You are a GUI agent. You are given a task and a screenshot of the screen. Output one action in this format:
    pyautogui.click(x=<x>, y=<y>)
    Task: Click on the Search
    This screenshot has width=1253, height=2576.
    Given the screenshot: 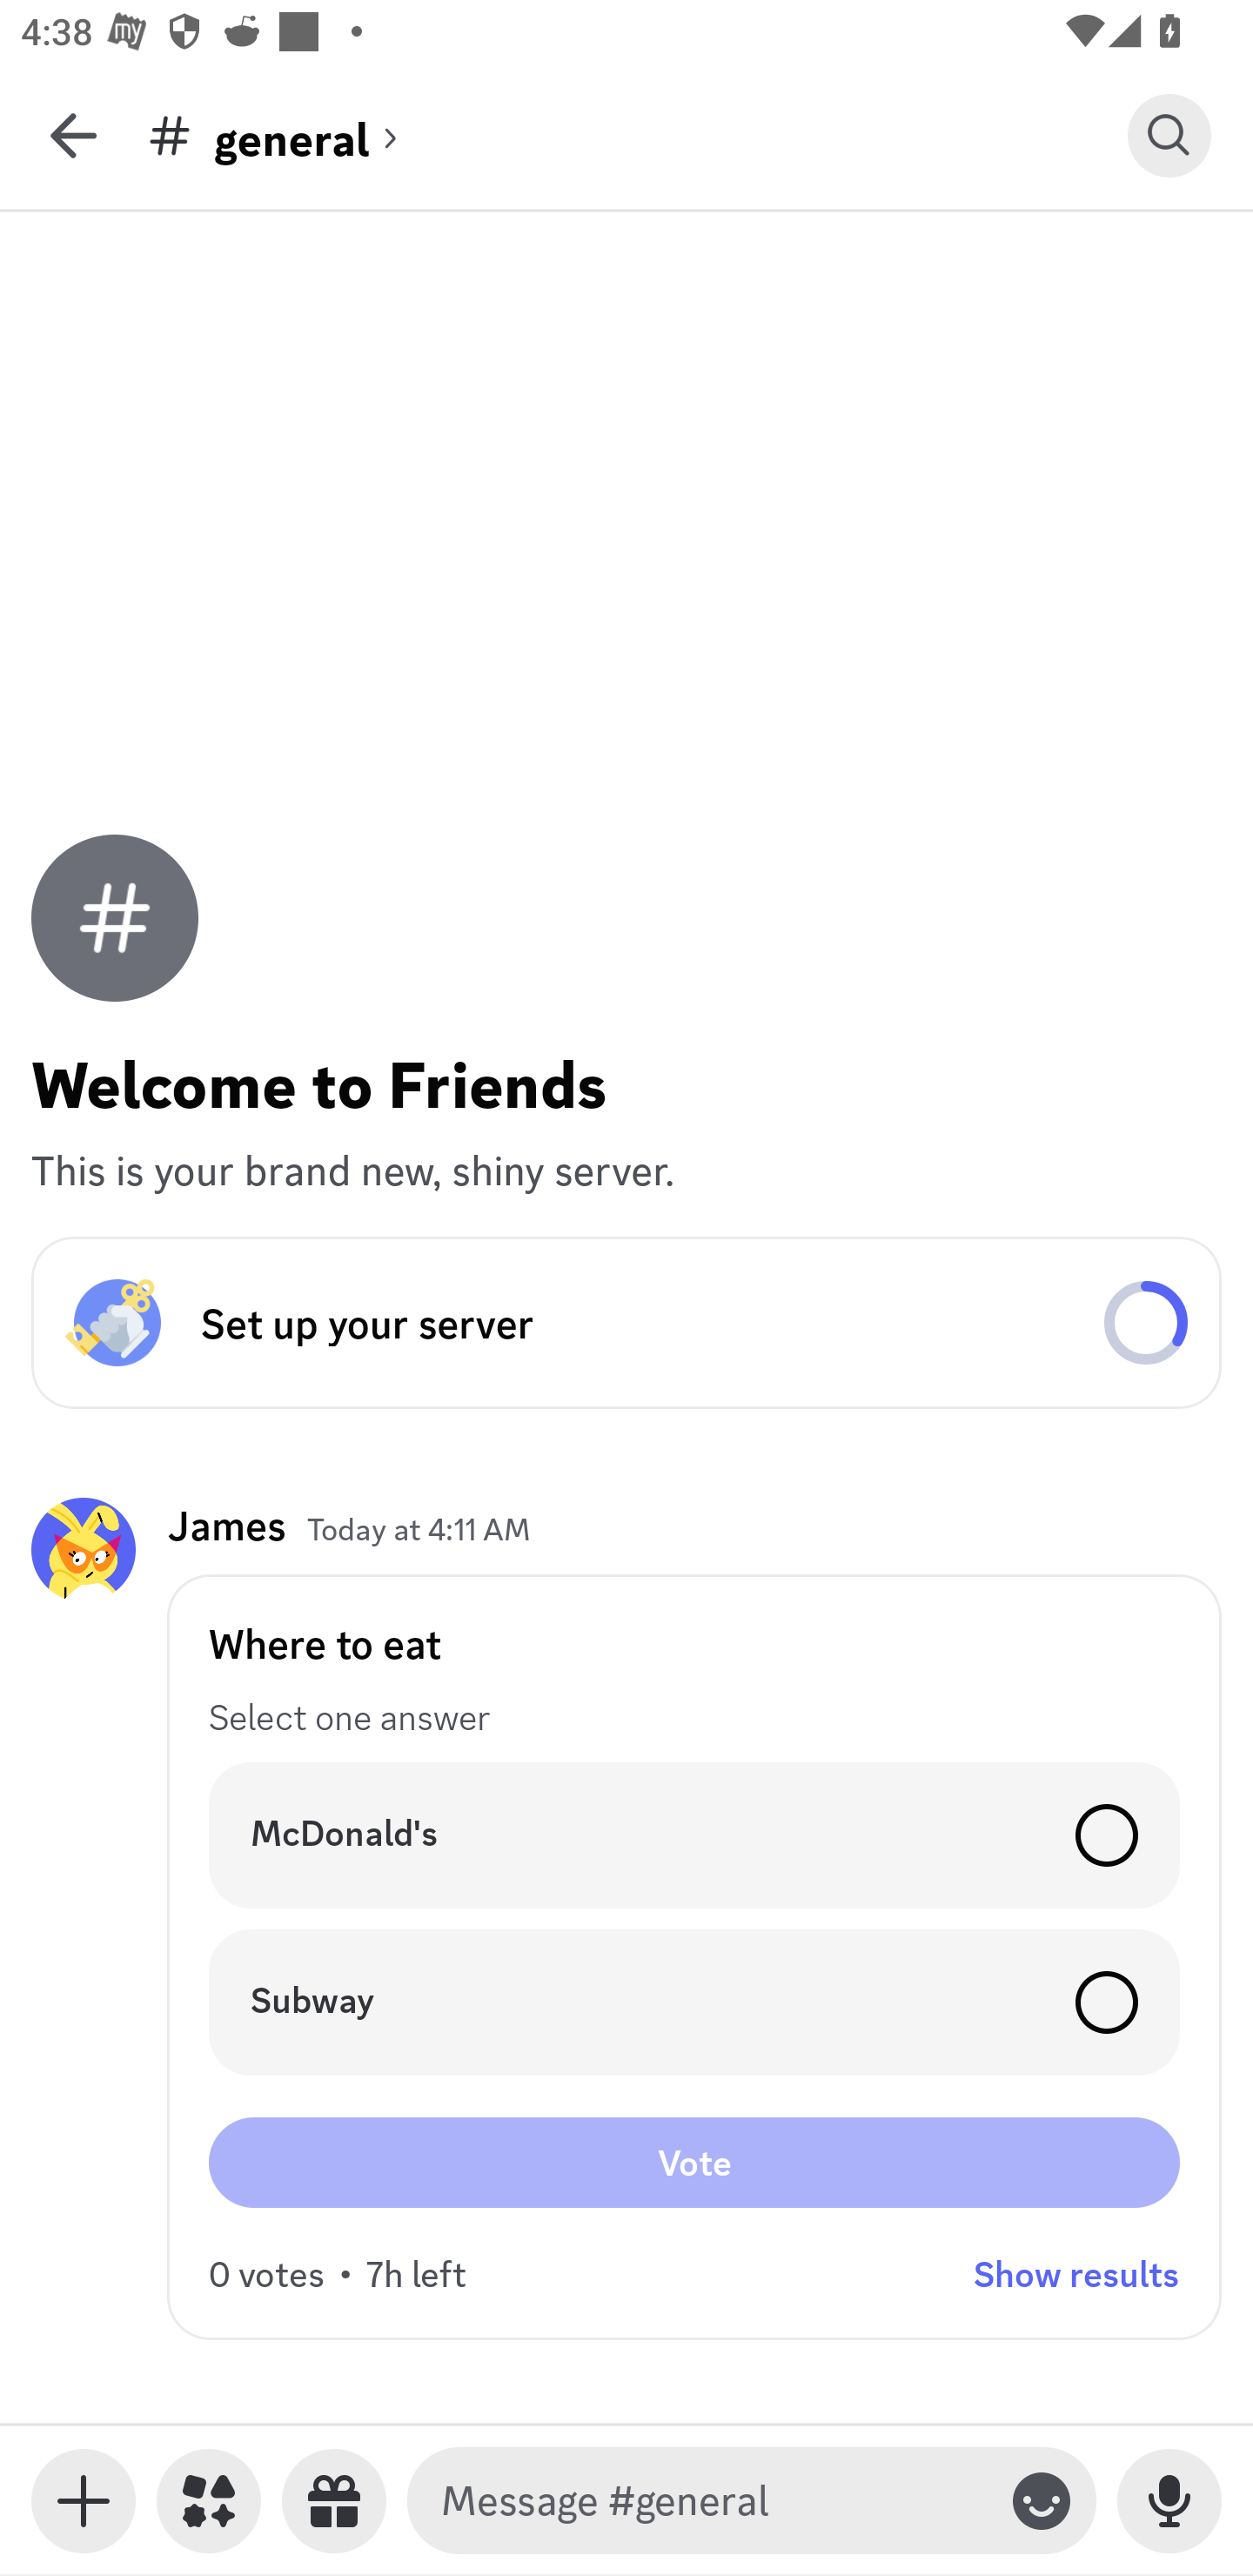 What is the action you would take?
    pyautogui.click(x=1169, y=135)
    